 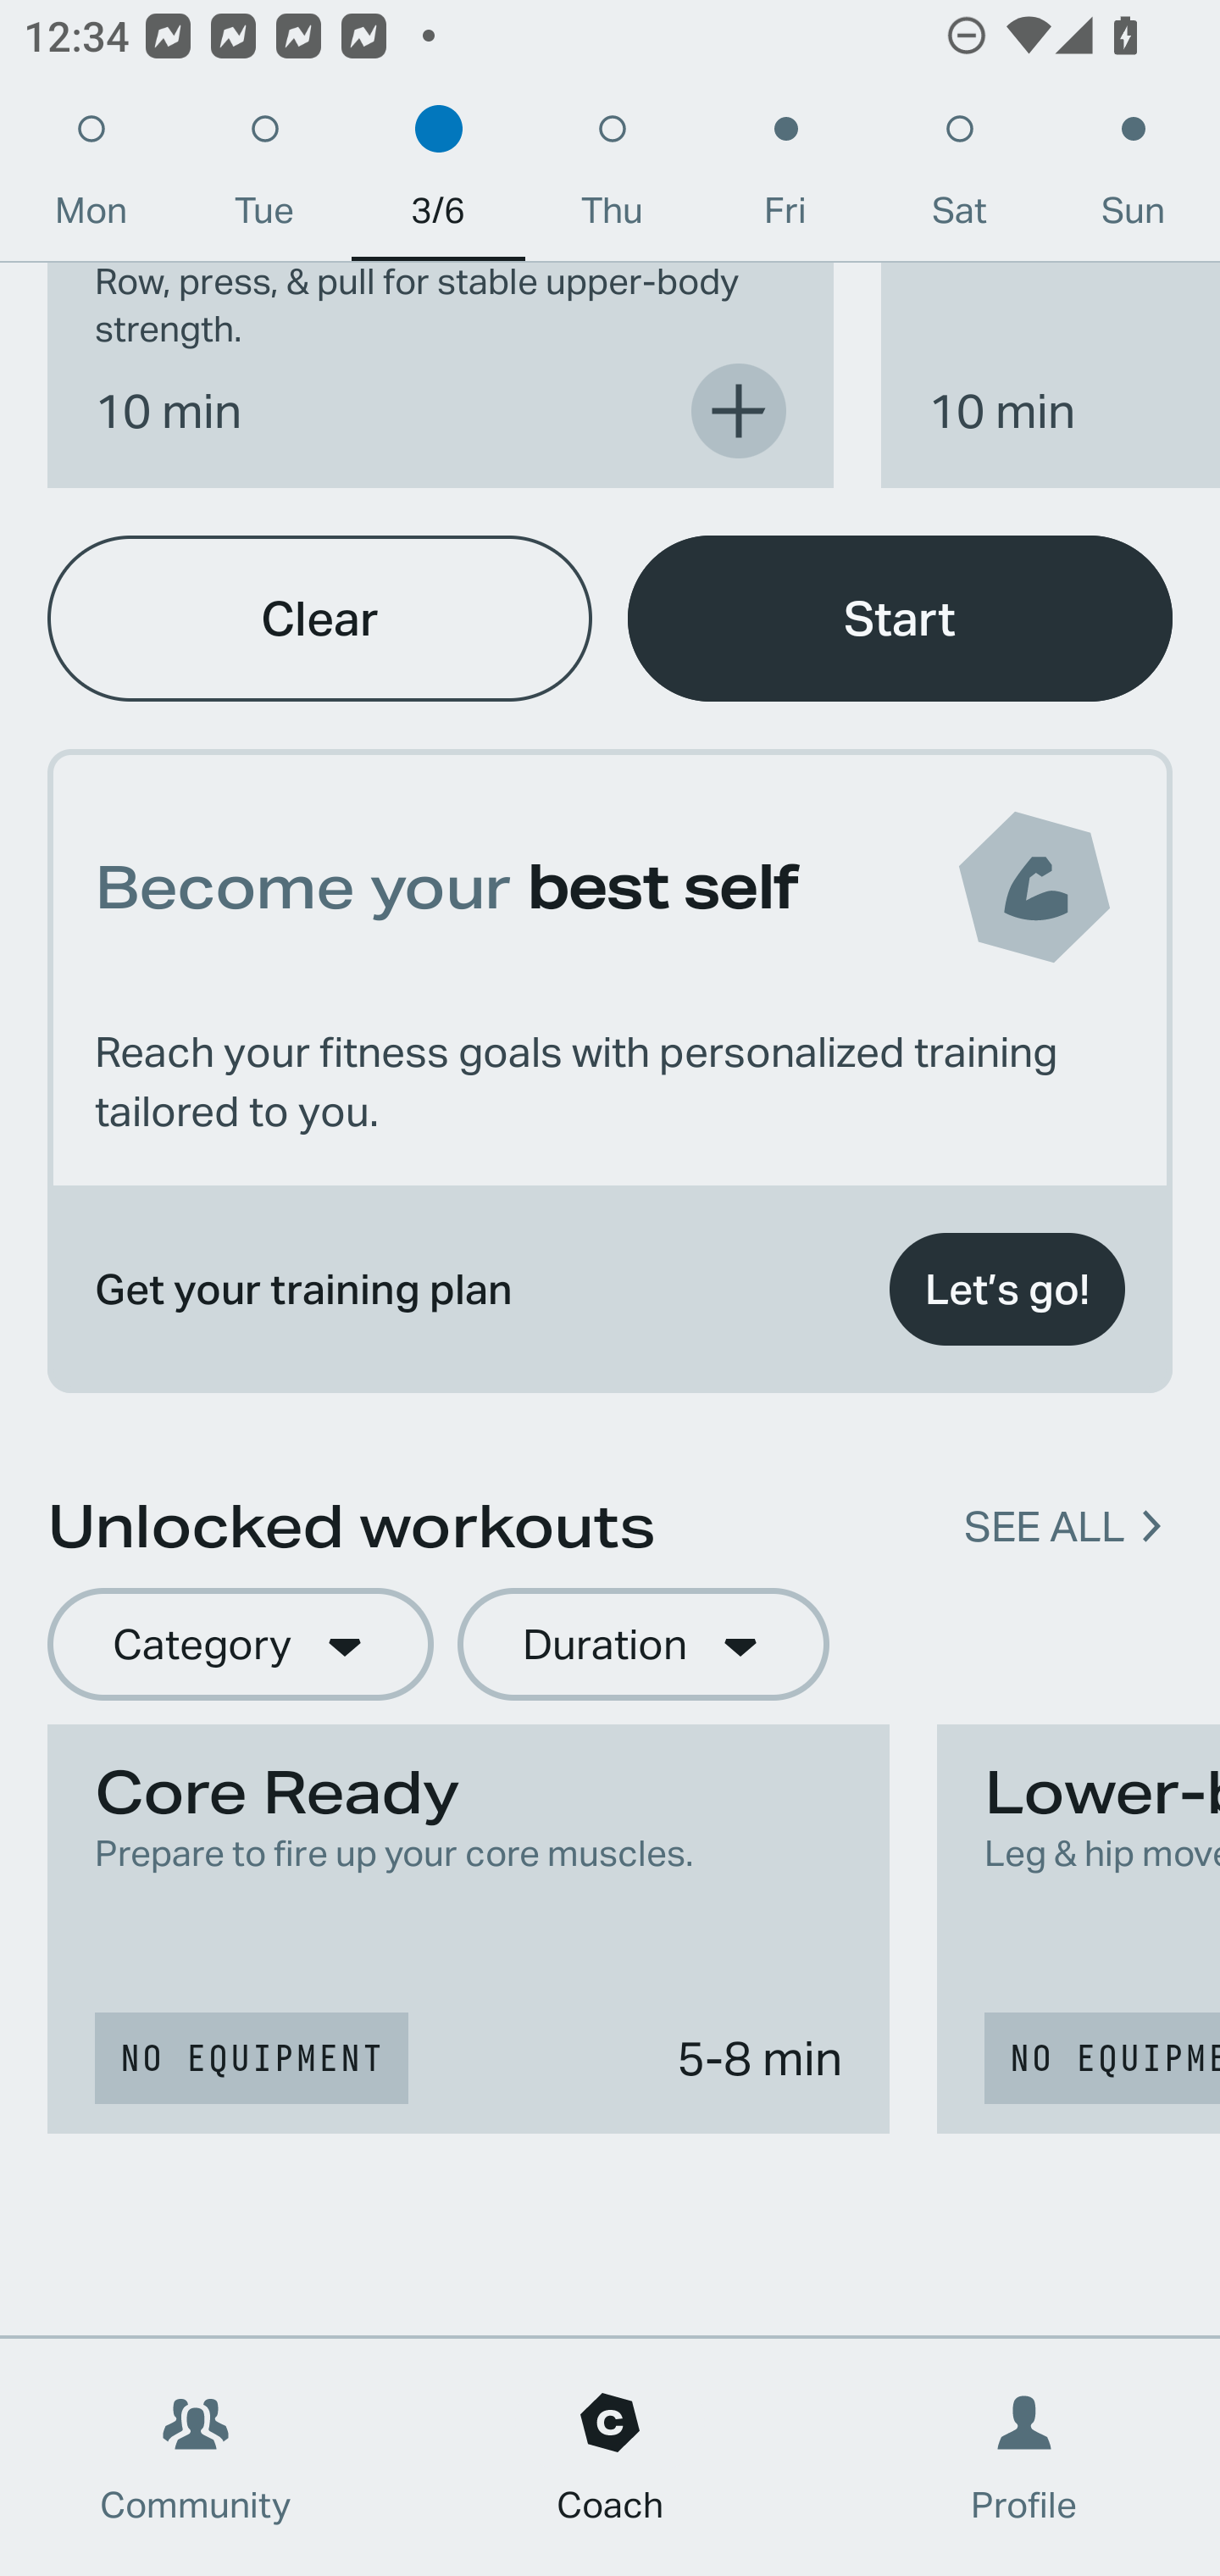 What do you see at coordinates (319, 618) in the screenshot?
I see `Clear` at bounding box center [319, 618].